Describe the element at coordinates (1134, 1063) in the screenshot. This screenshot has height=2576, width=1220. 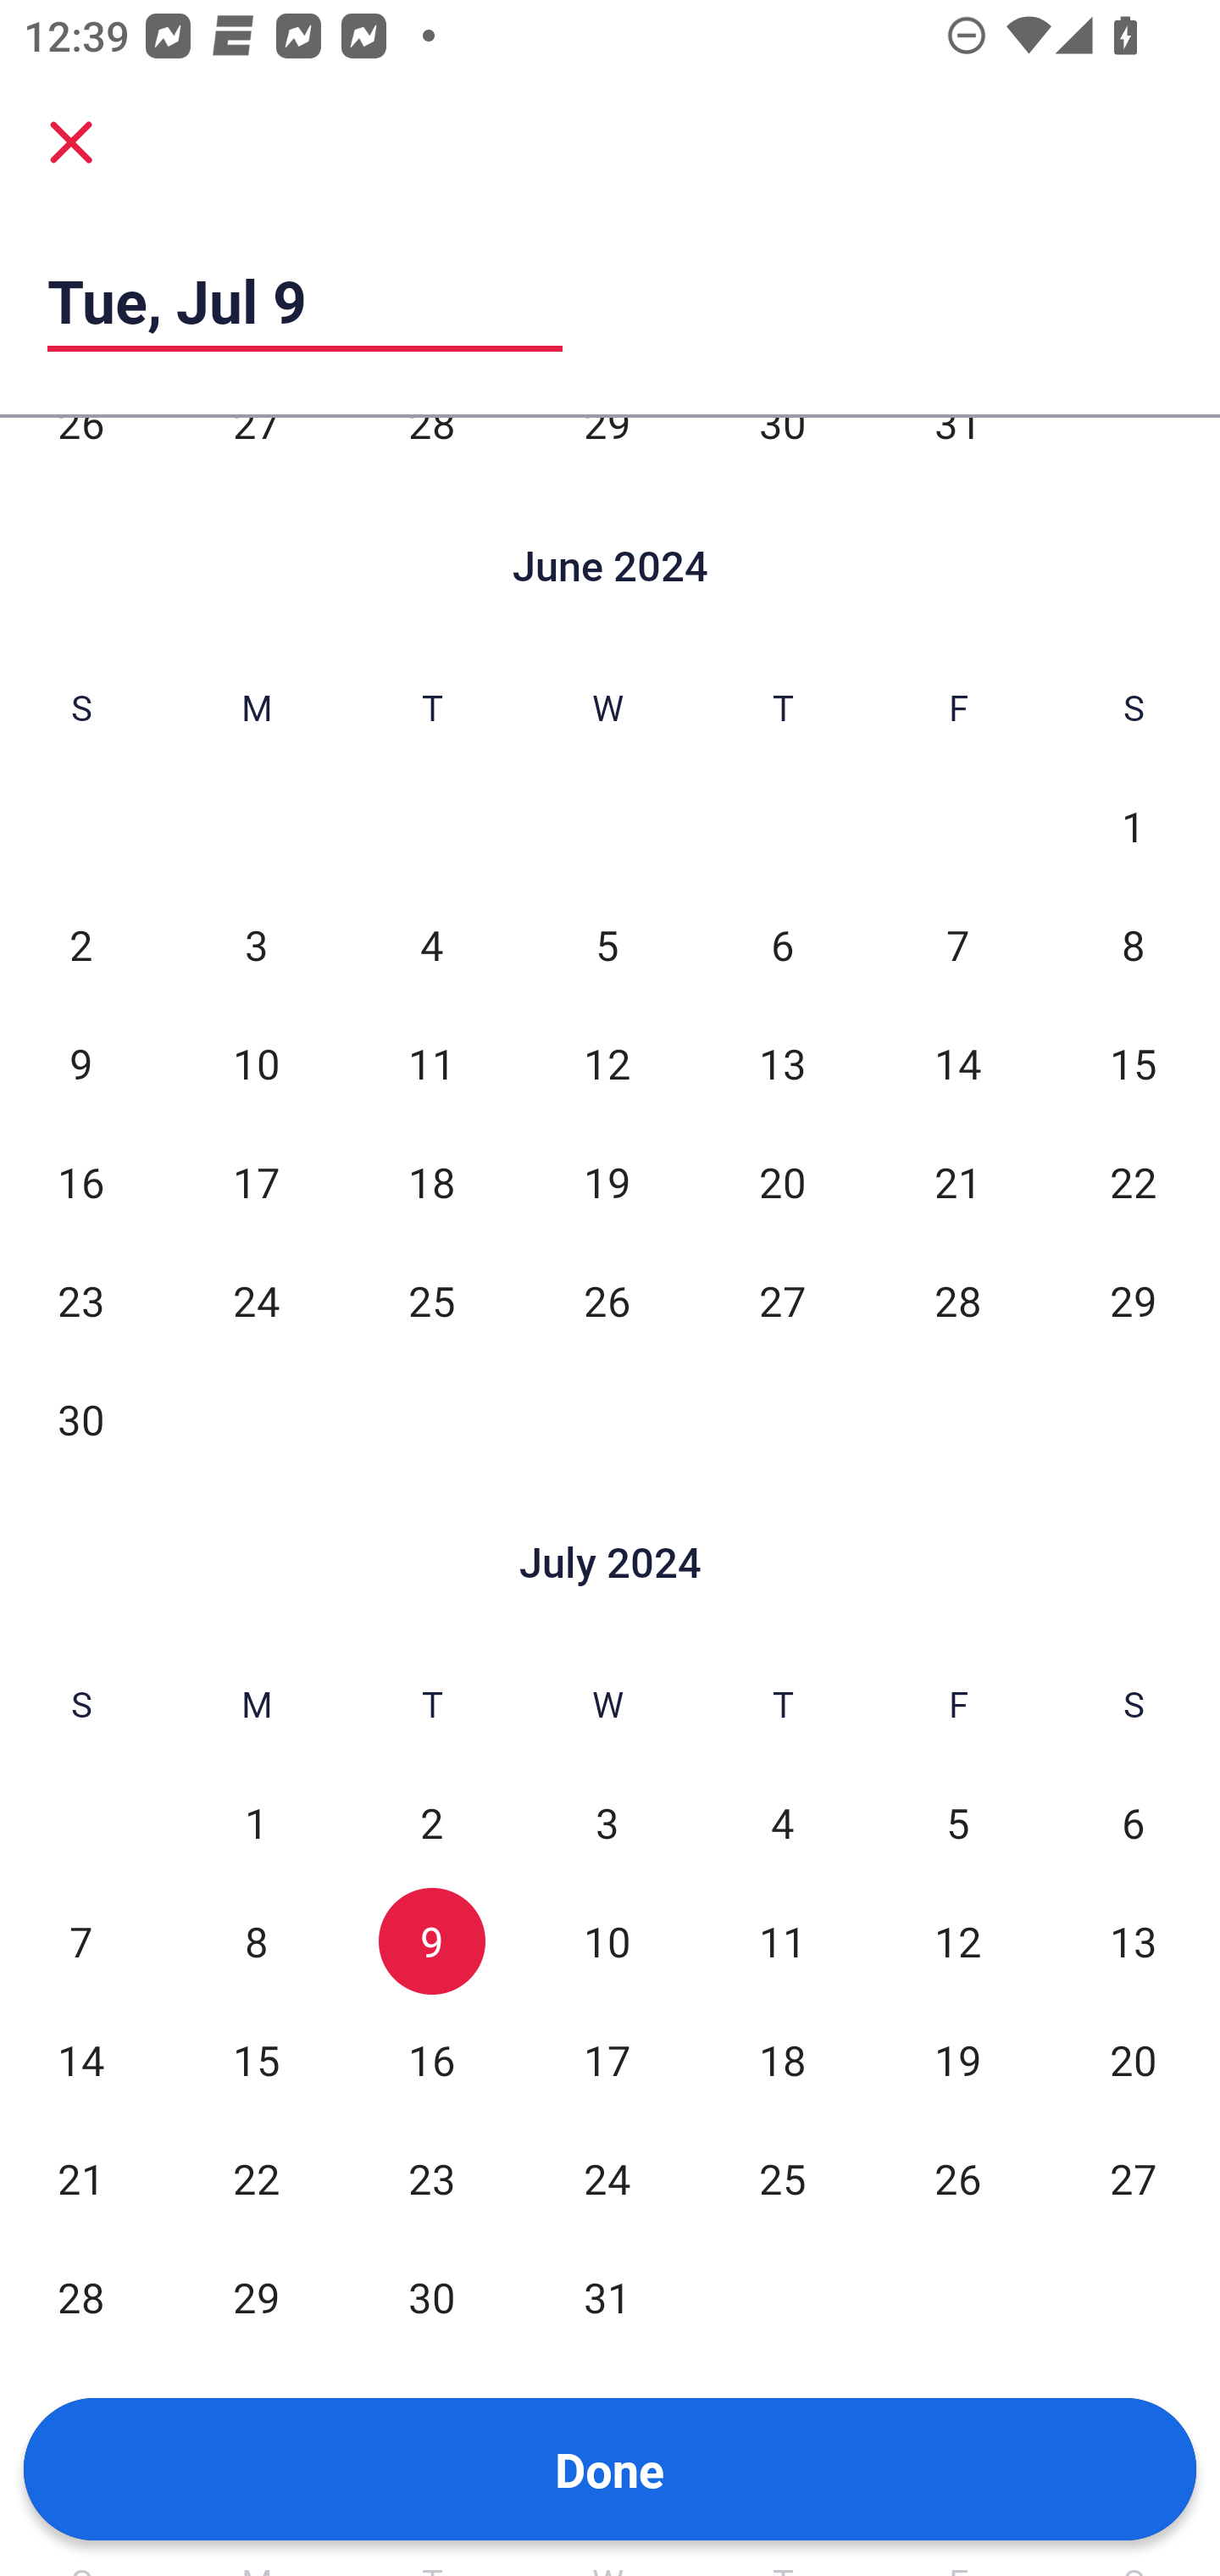
I see `15 Sat, Jun 15, Not Selected` at that location.